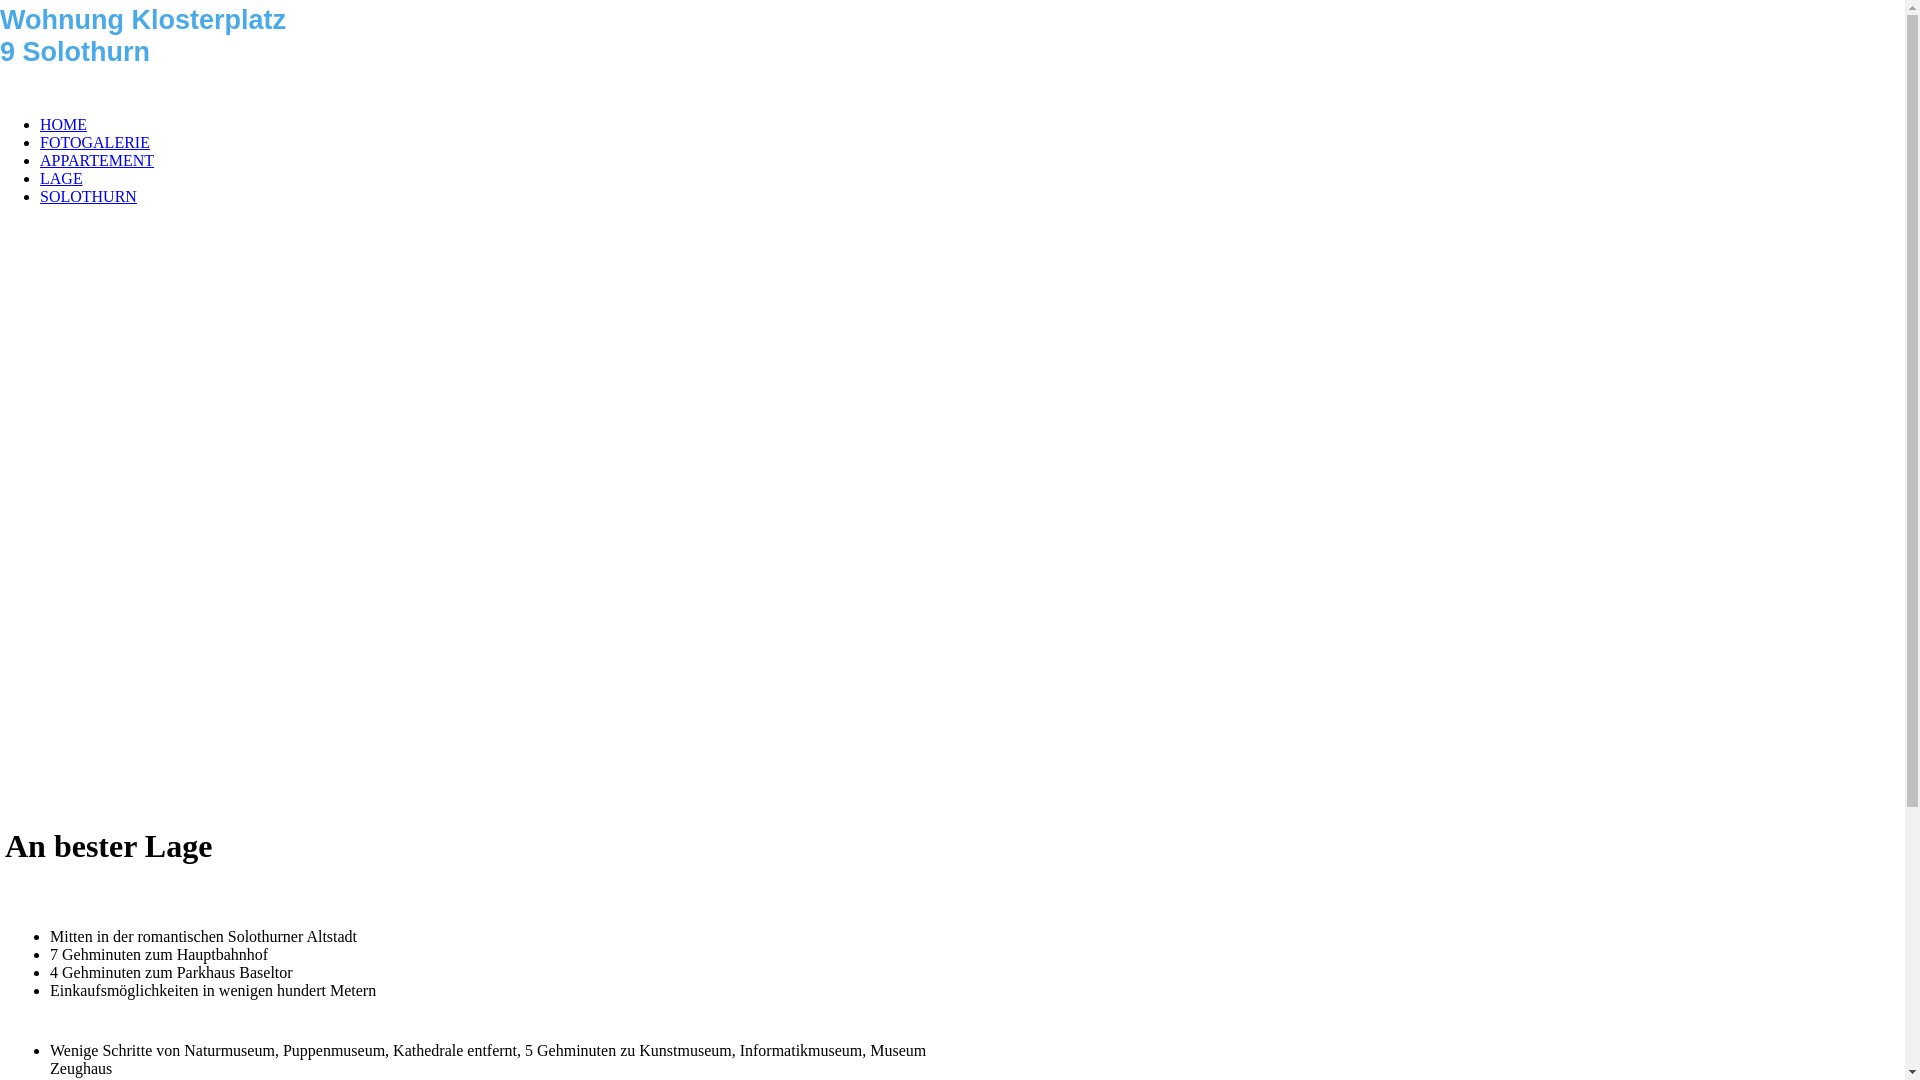 This screenshot has height=1080, width=1920. Describe the element at coordinates (62, 178) in the screenshot. I see `LAGE` at that location.